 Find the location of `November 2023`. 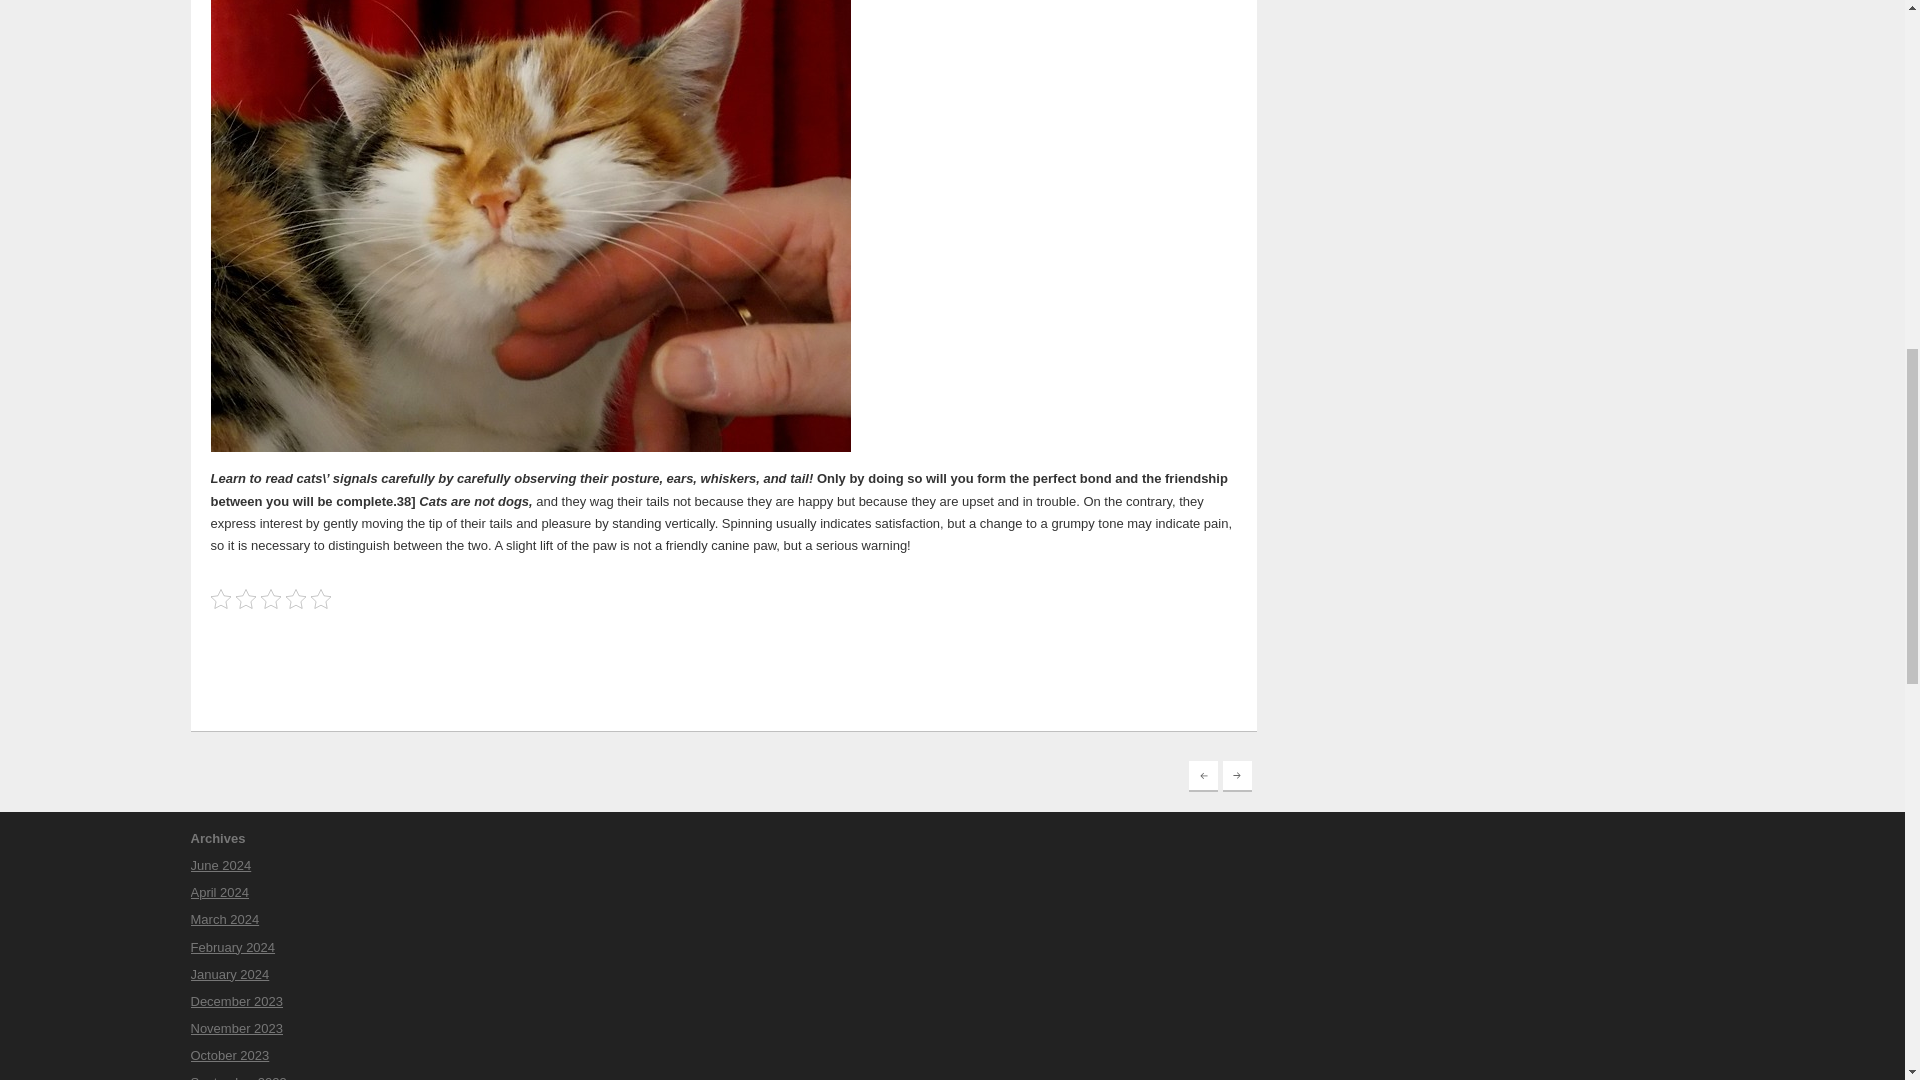

November 2023 is located at coordinates (236, 1028).